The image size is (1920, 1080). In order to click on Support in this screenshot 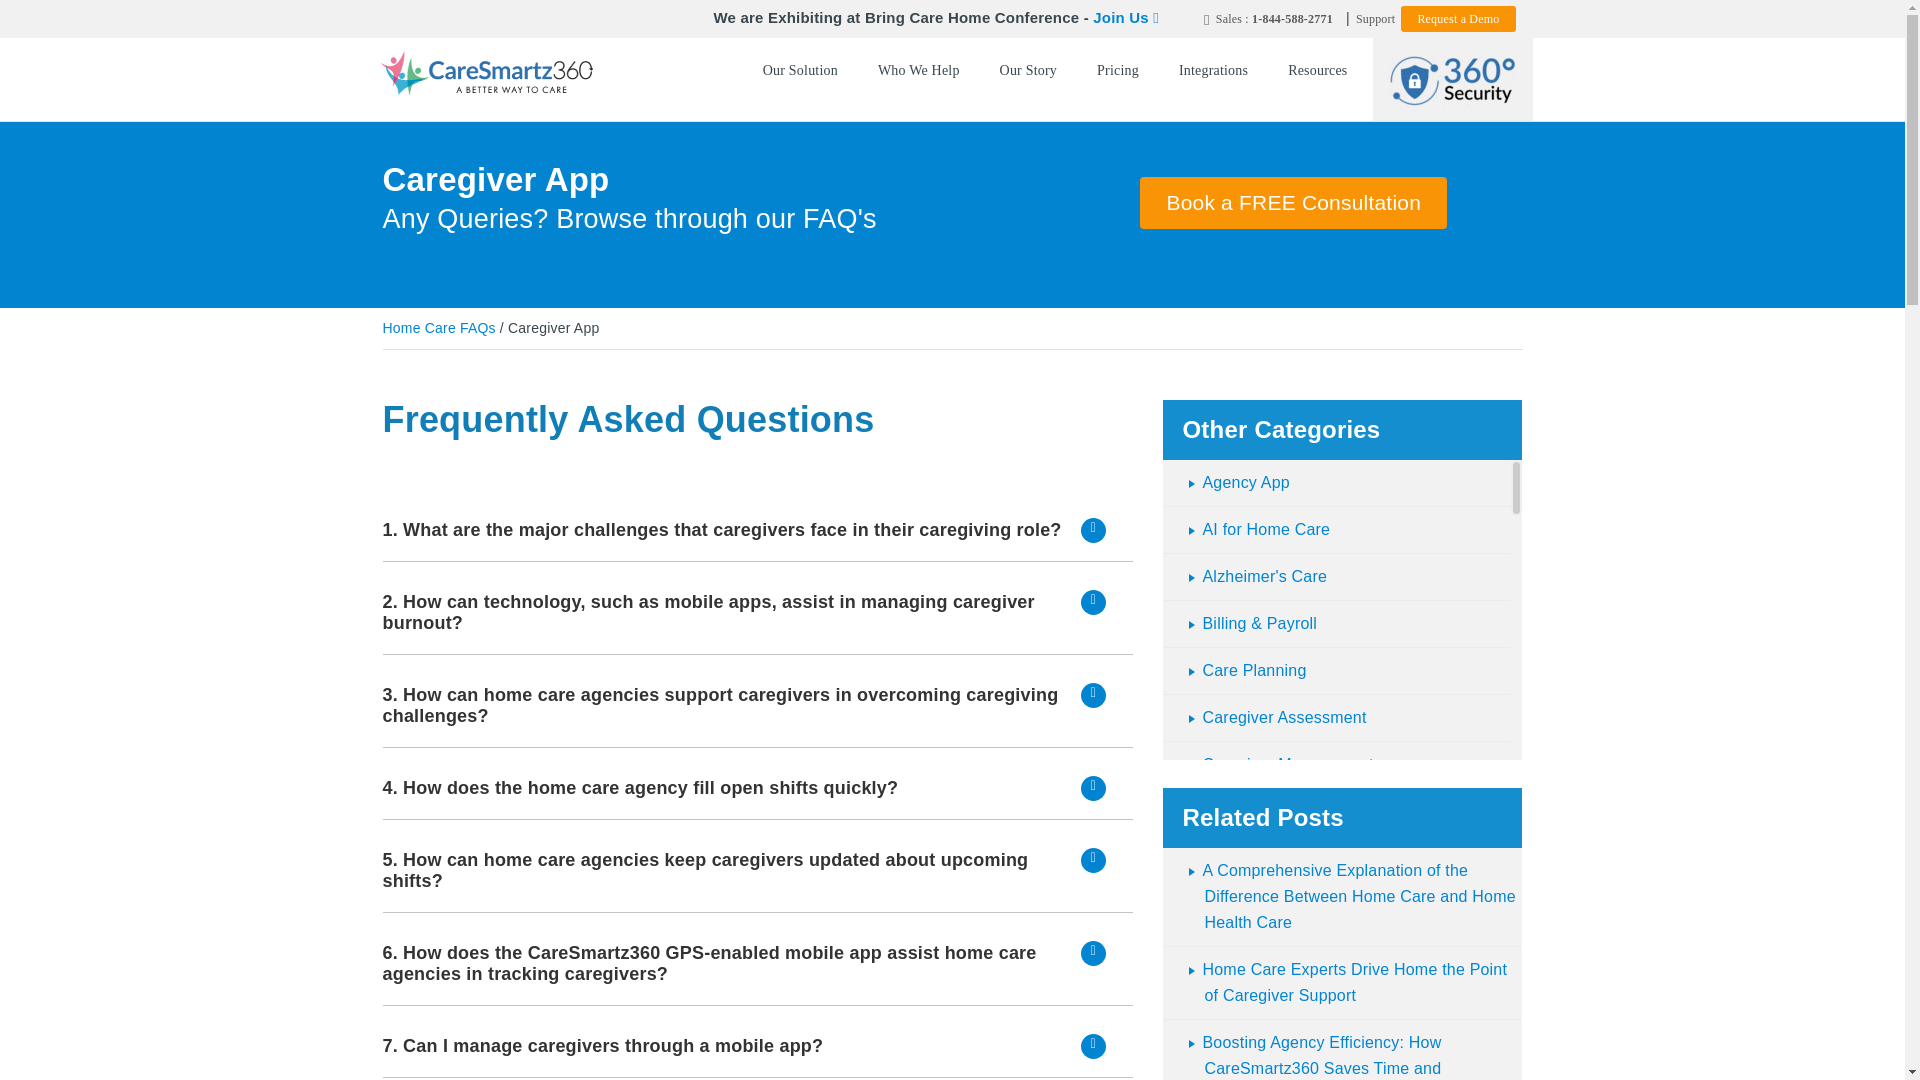, I will do `click(1375, 18)`.